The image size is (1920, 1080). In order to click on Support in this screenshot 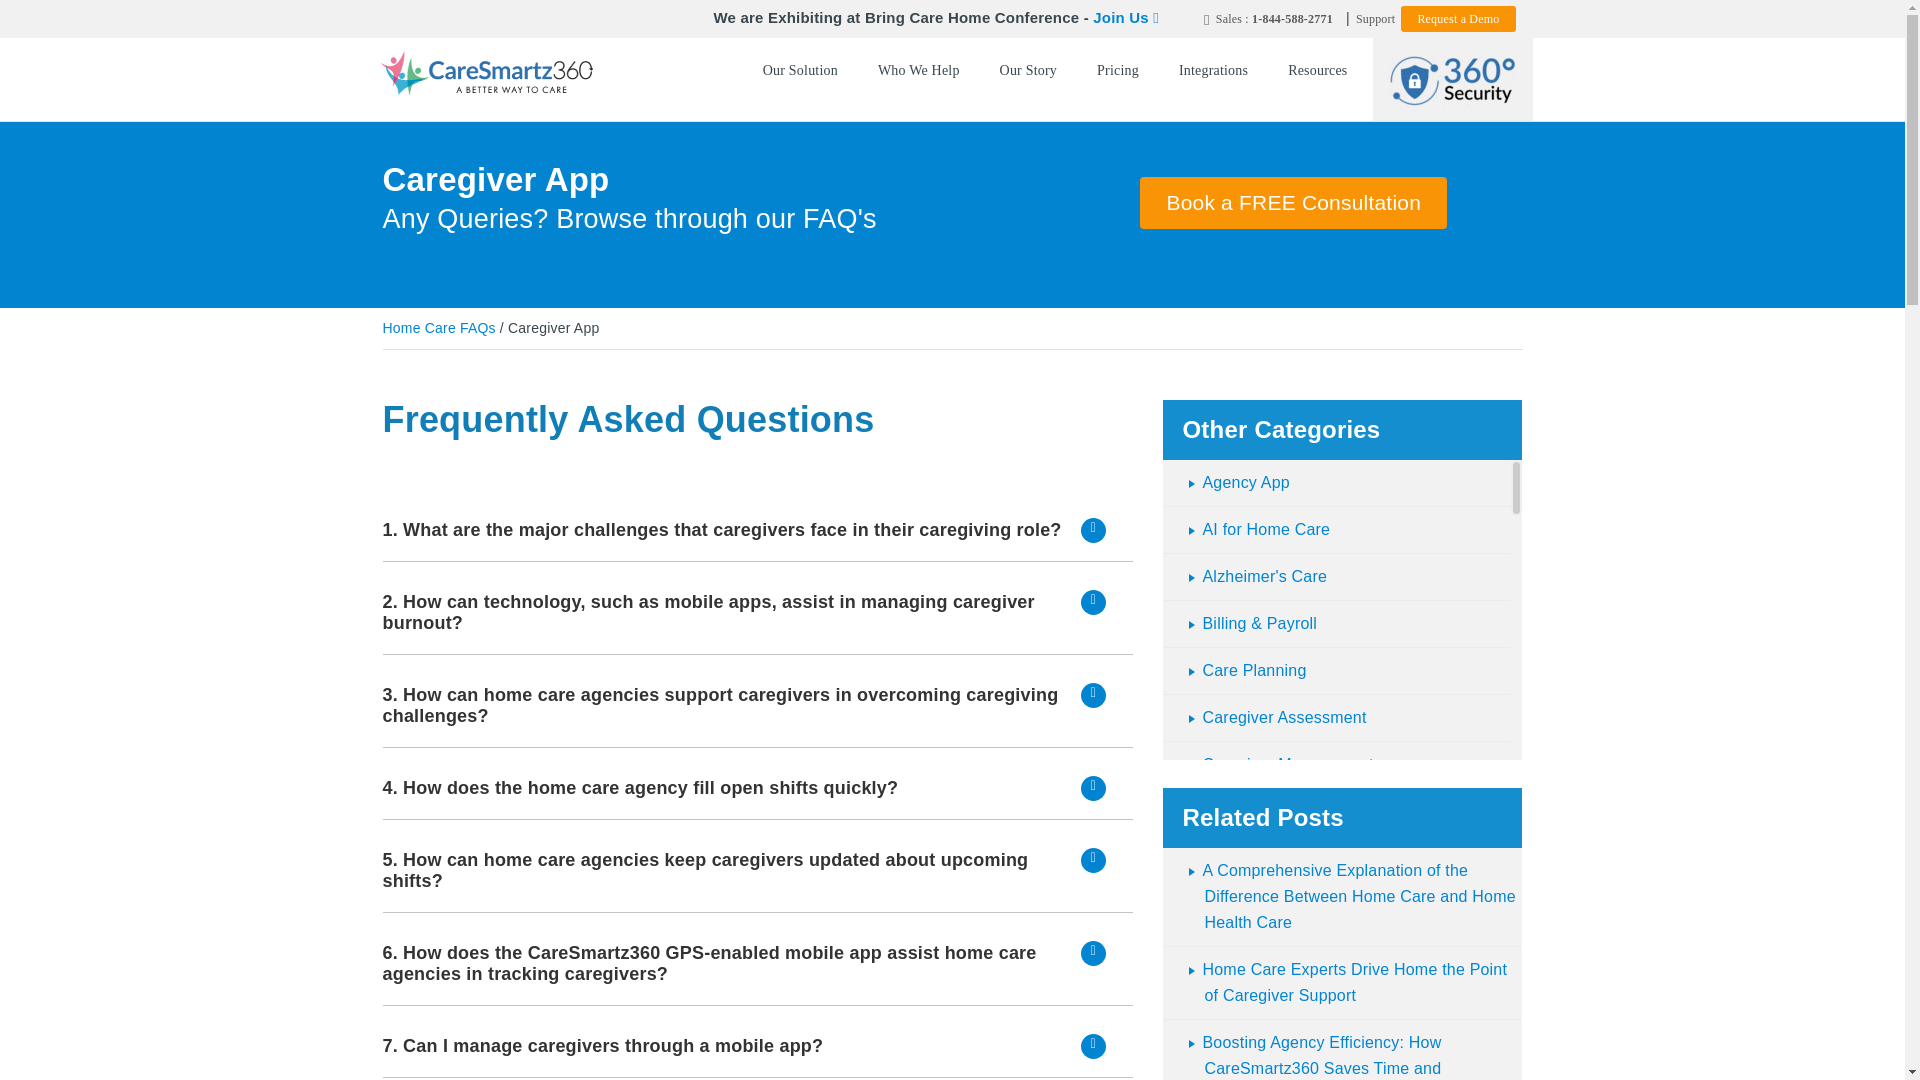, I will do `click(1375, 18)`.